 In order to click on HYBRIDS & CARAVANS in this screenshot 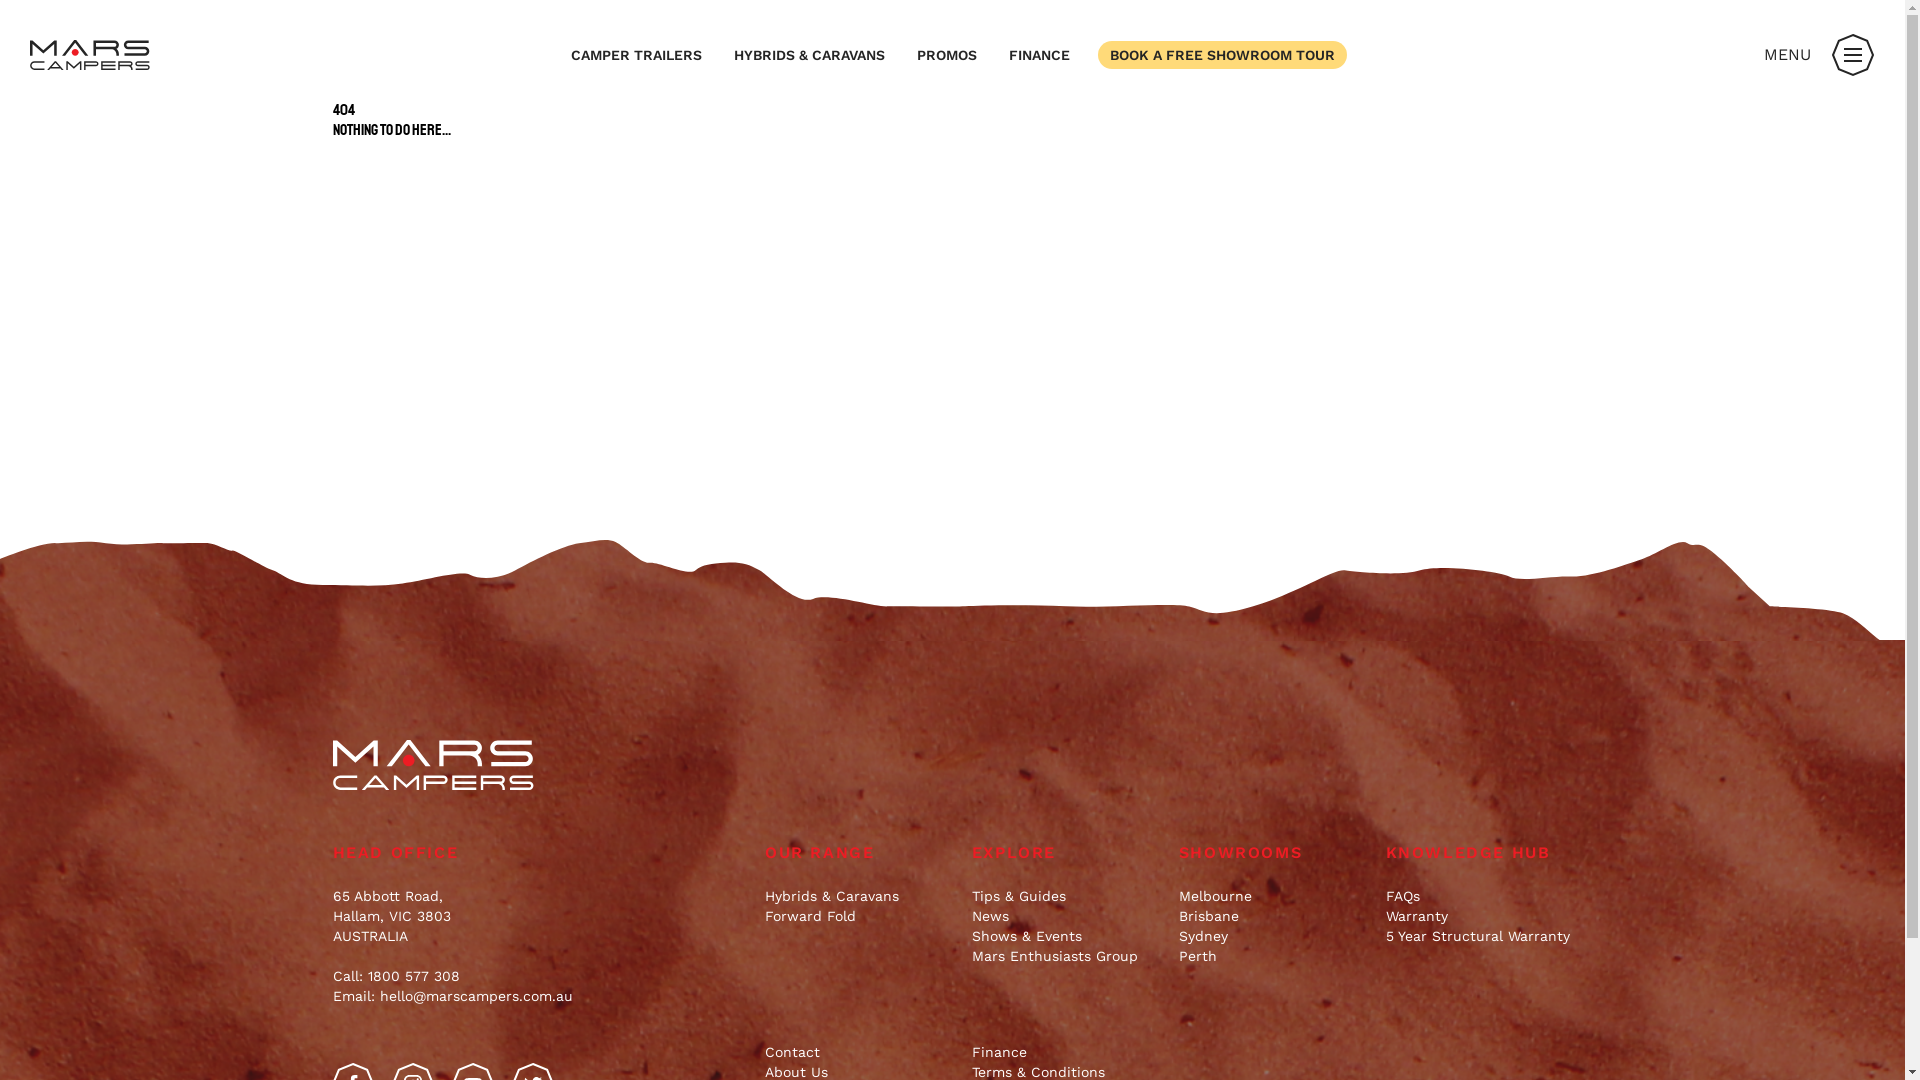, I will do `click(810, 55)`.